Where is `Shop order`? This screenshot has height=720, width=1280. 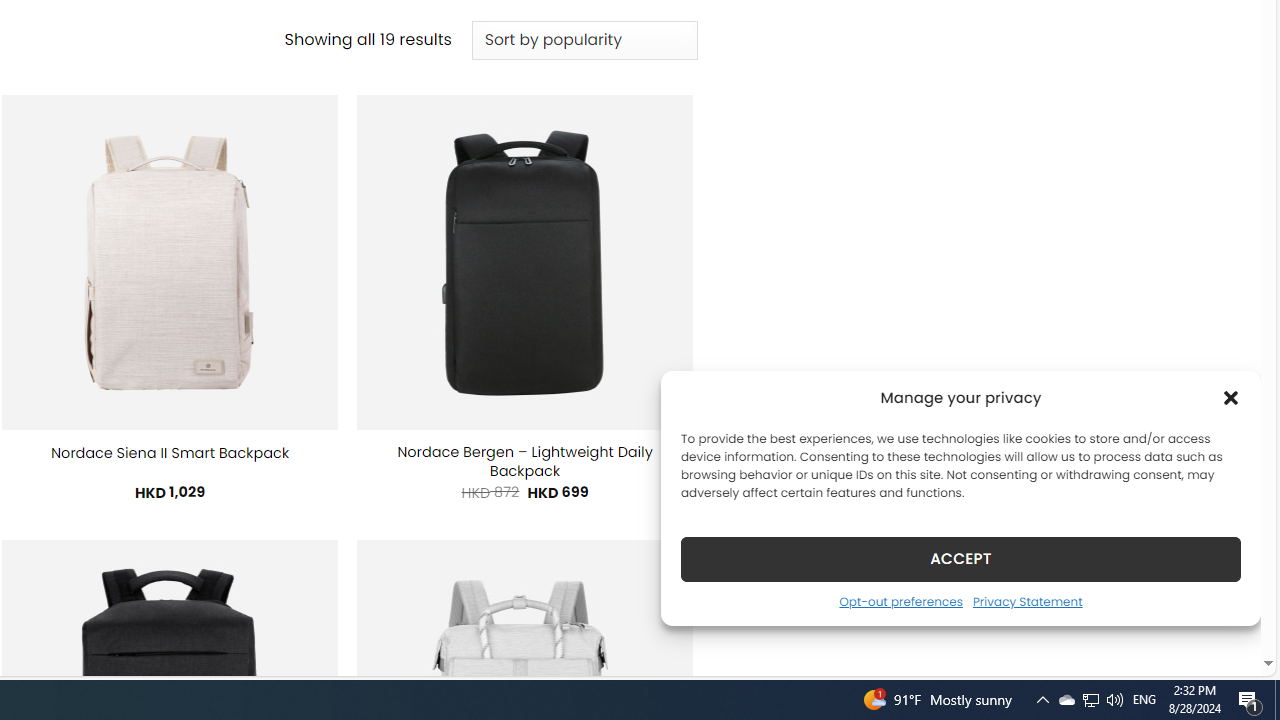 Shop order is located at coordinates (584, 40).